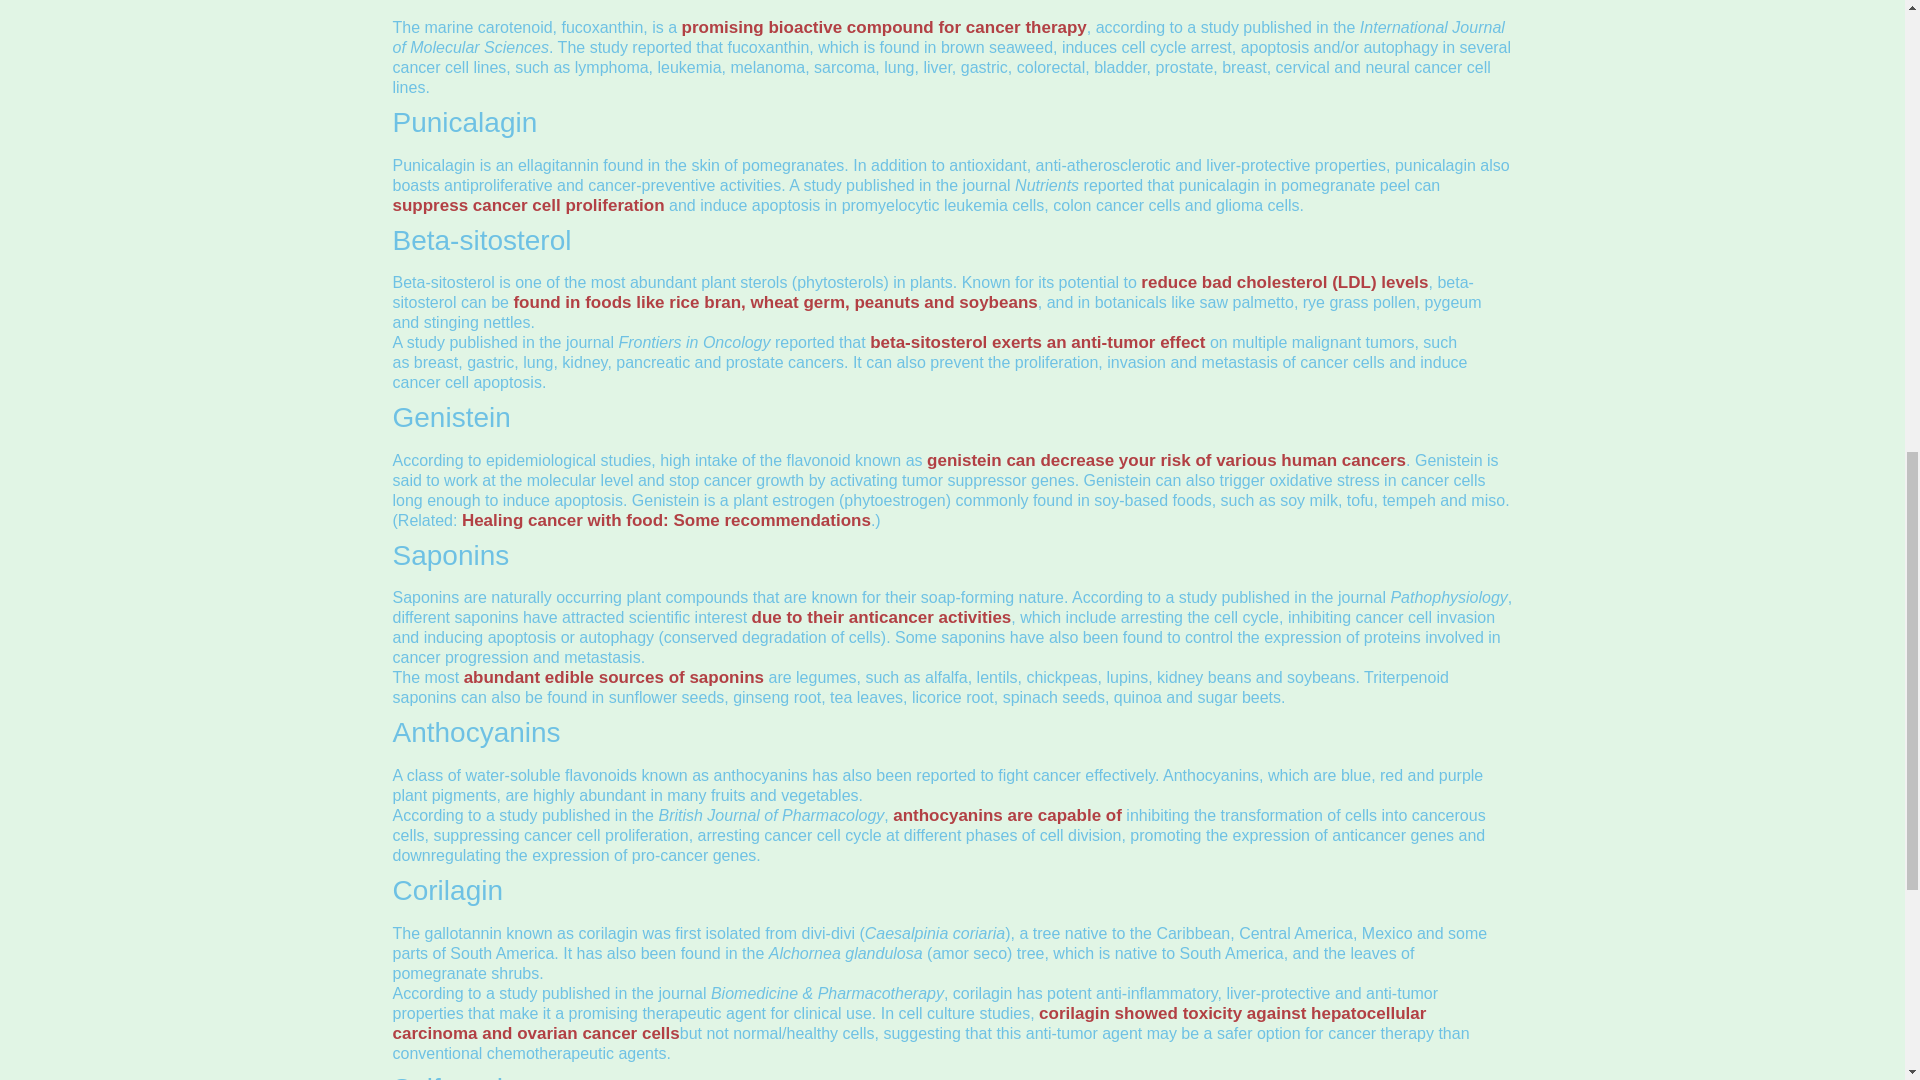 Image resolution: width=1920 pixels, height=1080 pixels. What do you see at coordinates (884, 27) in the screenshot?
I see `promising bioactive compound for cancer therapy` at bounding box center [884, 27].